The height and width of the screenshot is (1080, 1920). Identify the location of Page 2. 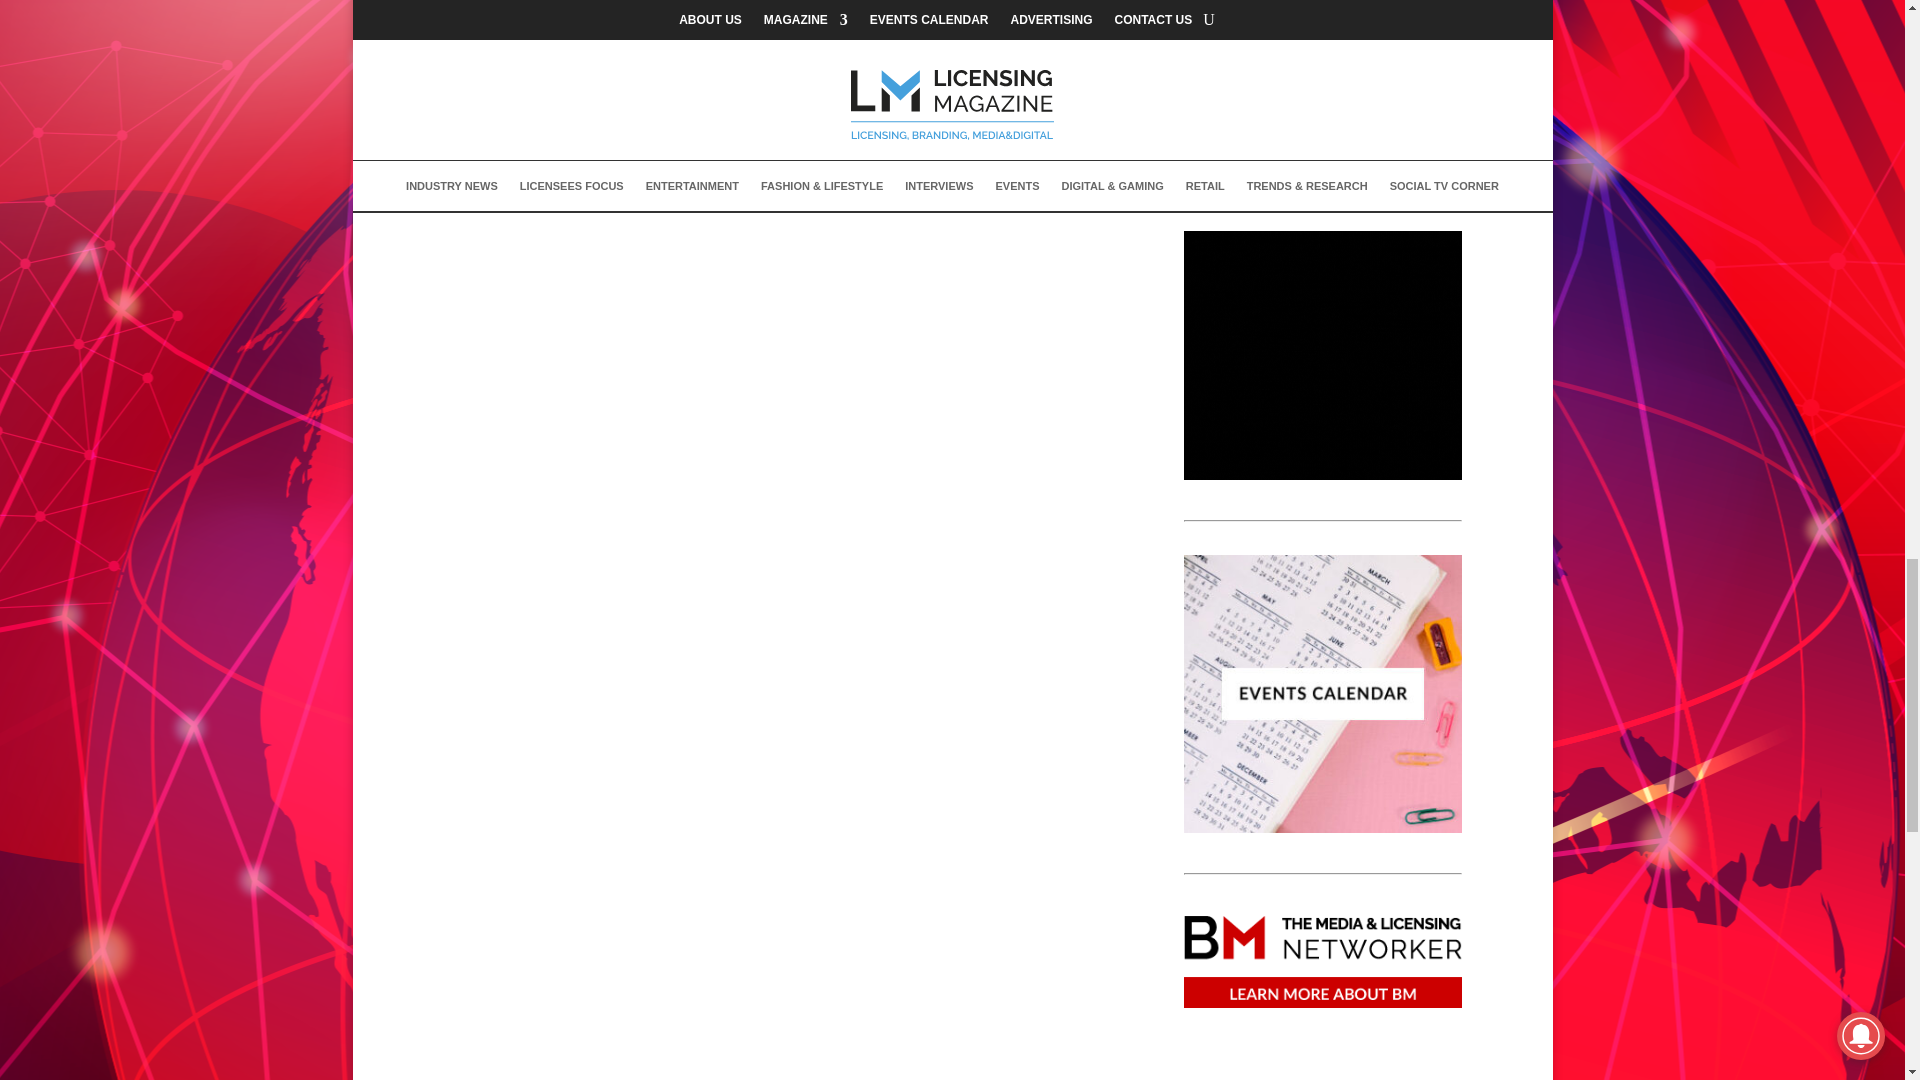
(766, 40).